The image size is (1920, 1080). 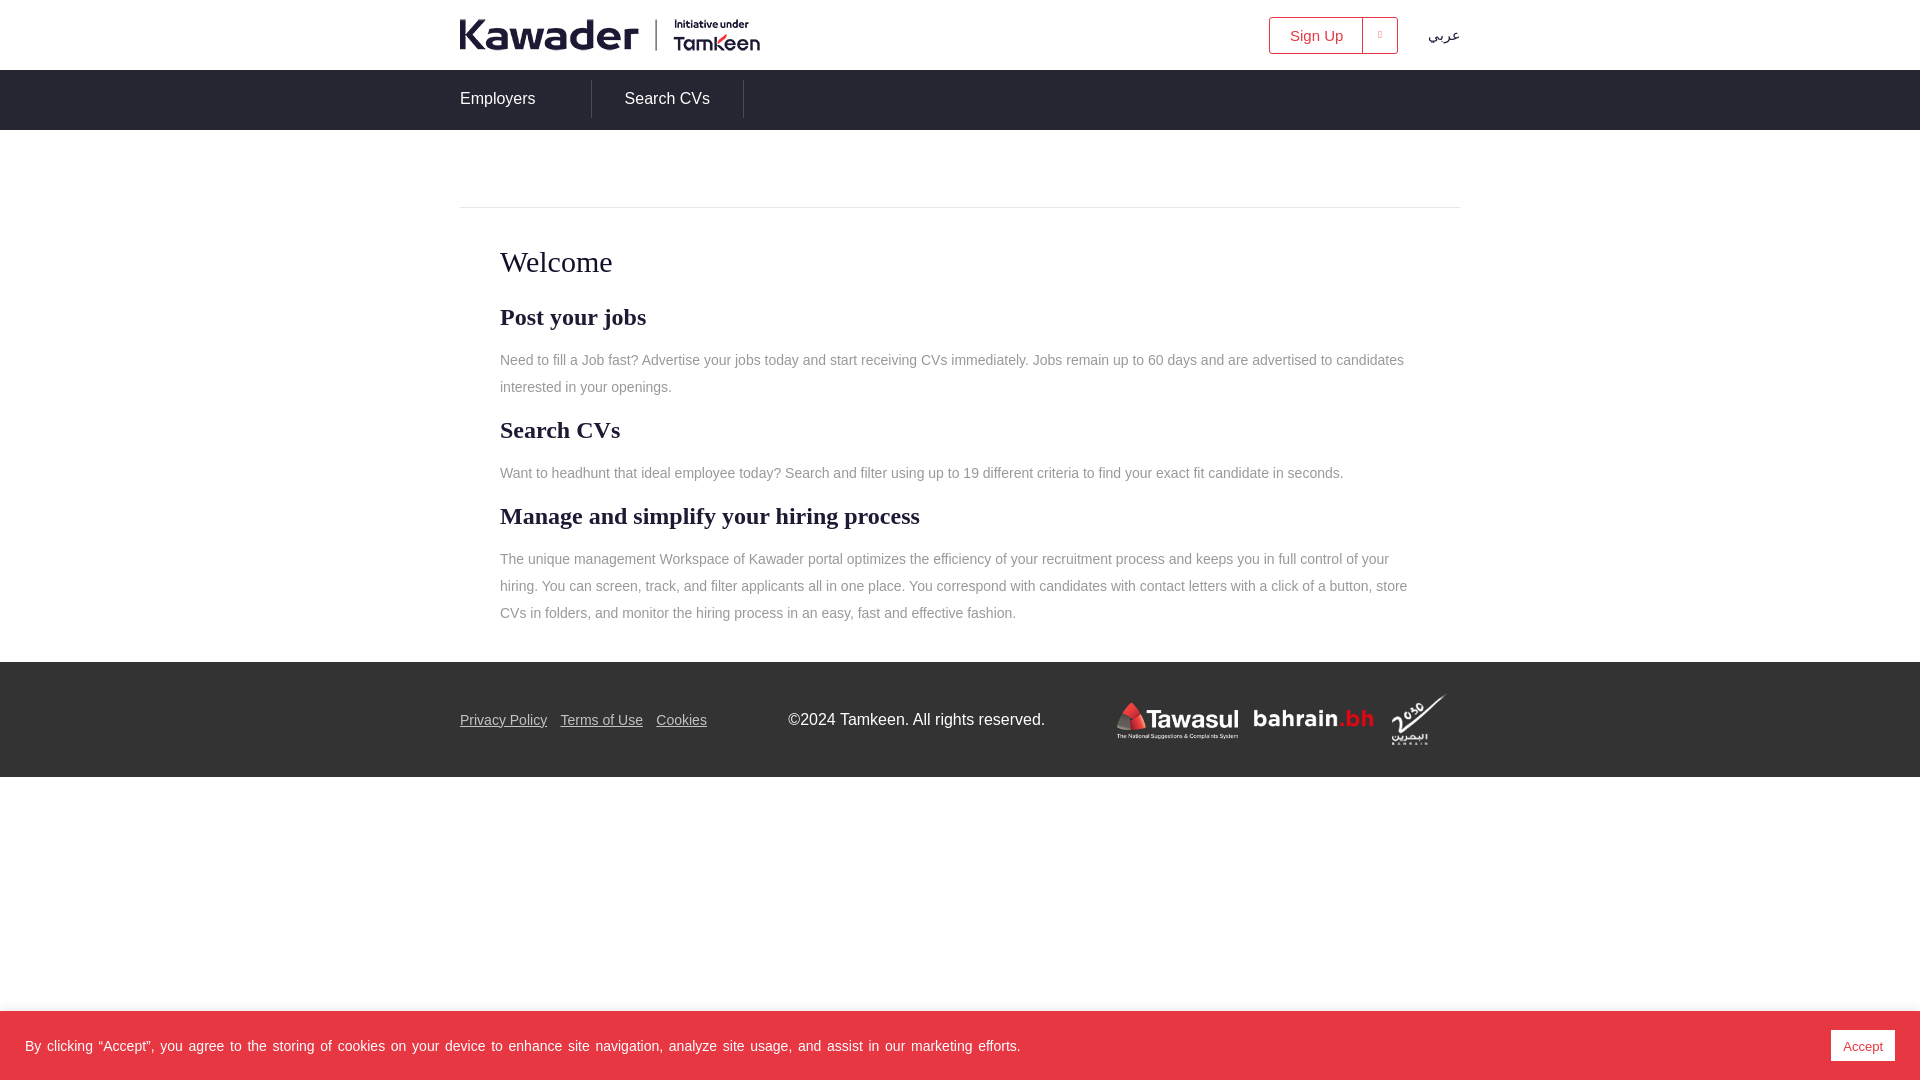 What do you see at coordinates (498, 98) in the screenshot?
I see `Employers` at bounding box center [498, 98].